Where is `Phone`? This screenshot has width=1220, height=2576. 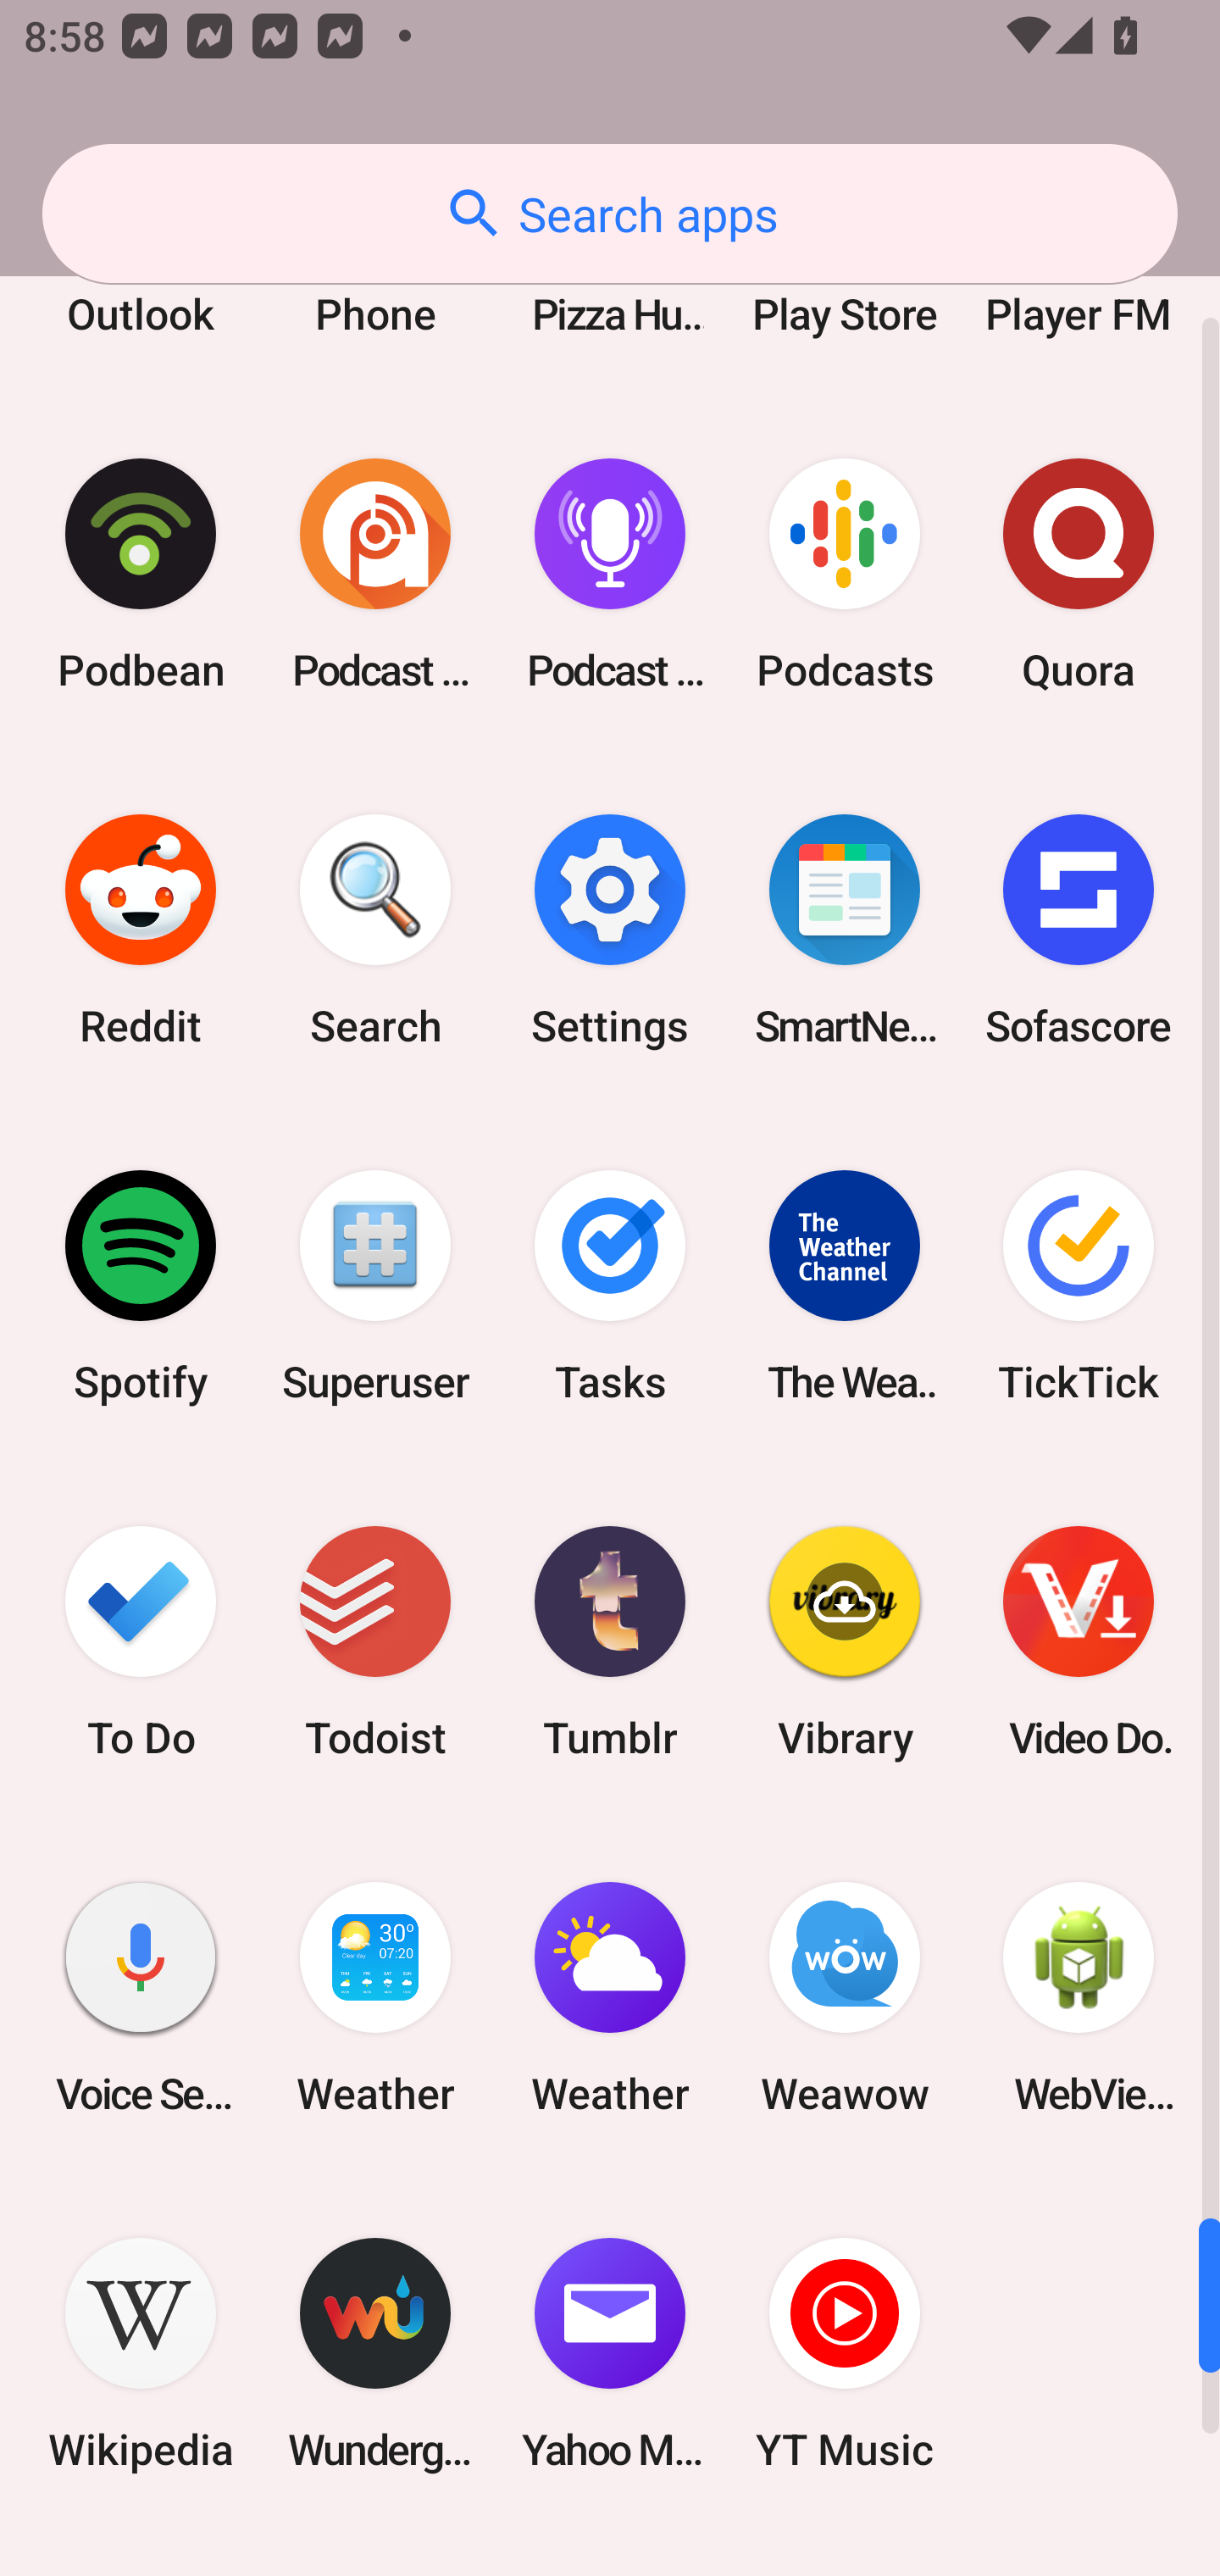 Phone is located at coordinates (375, 283).